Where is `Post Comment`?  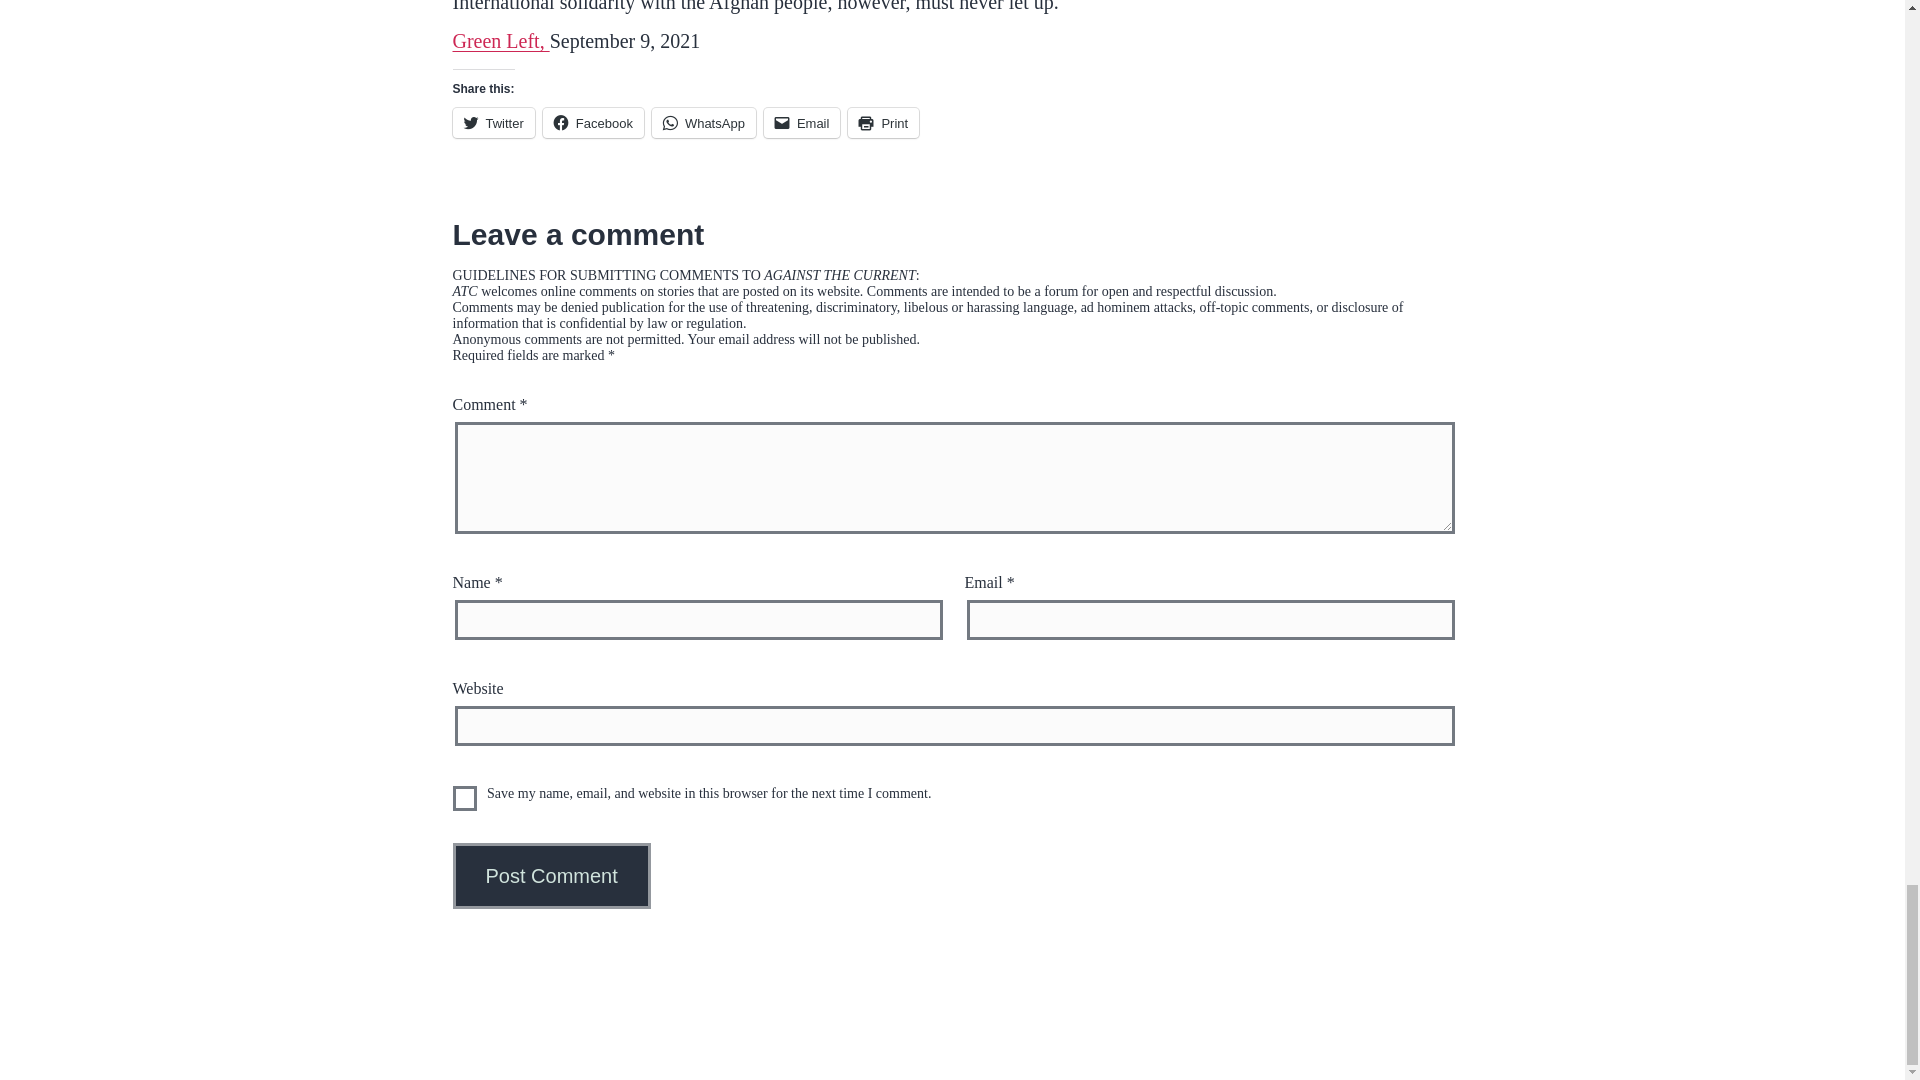 Post Comment is located at coordinates (550, 876).